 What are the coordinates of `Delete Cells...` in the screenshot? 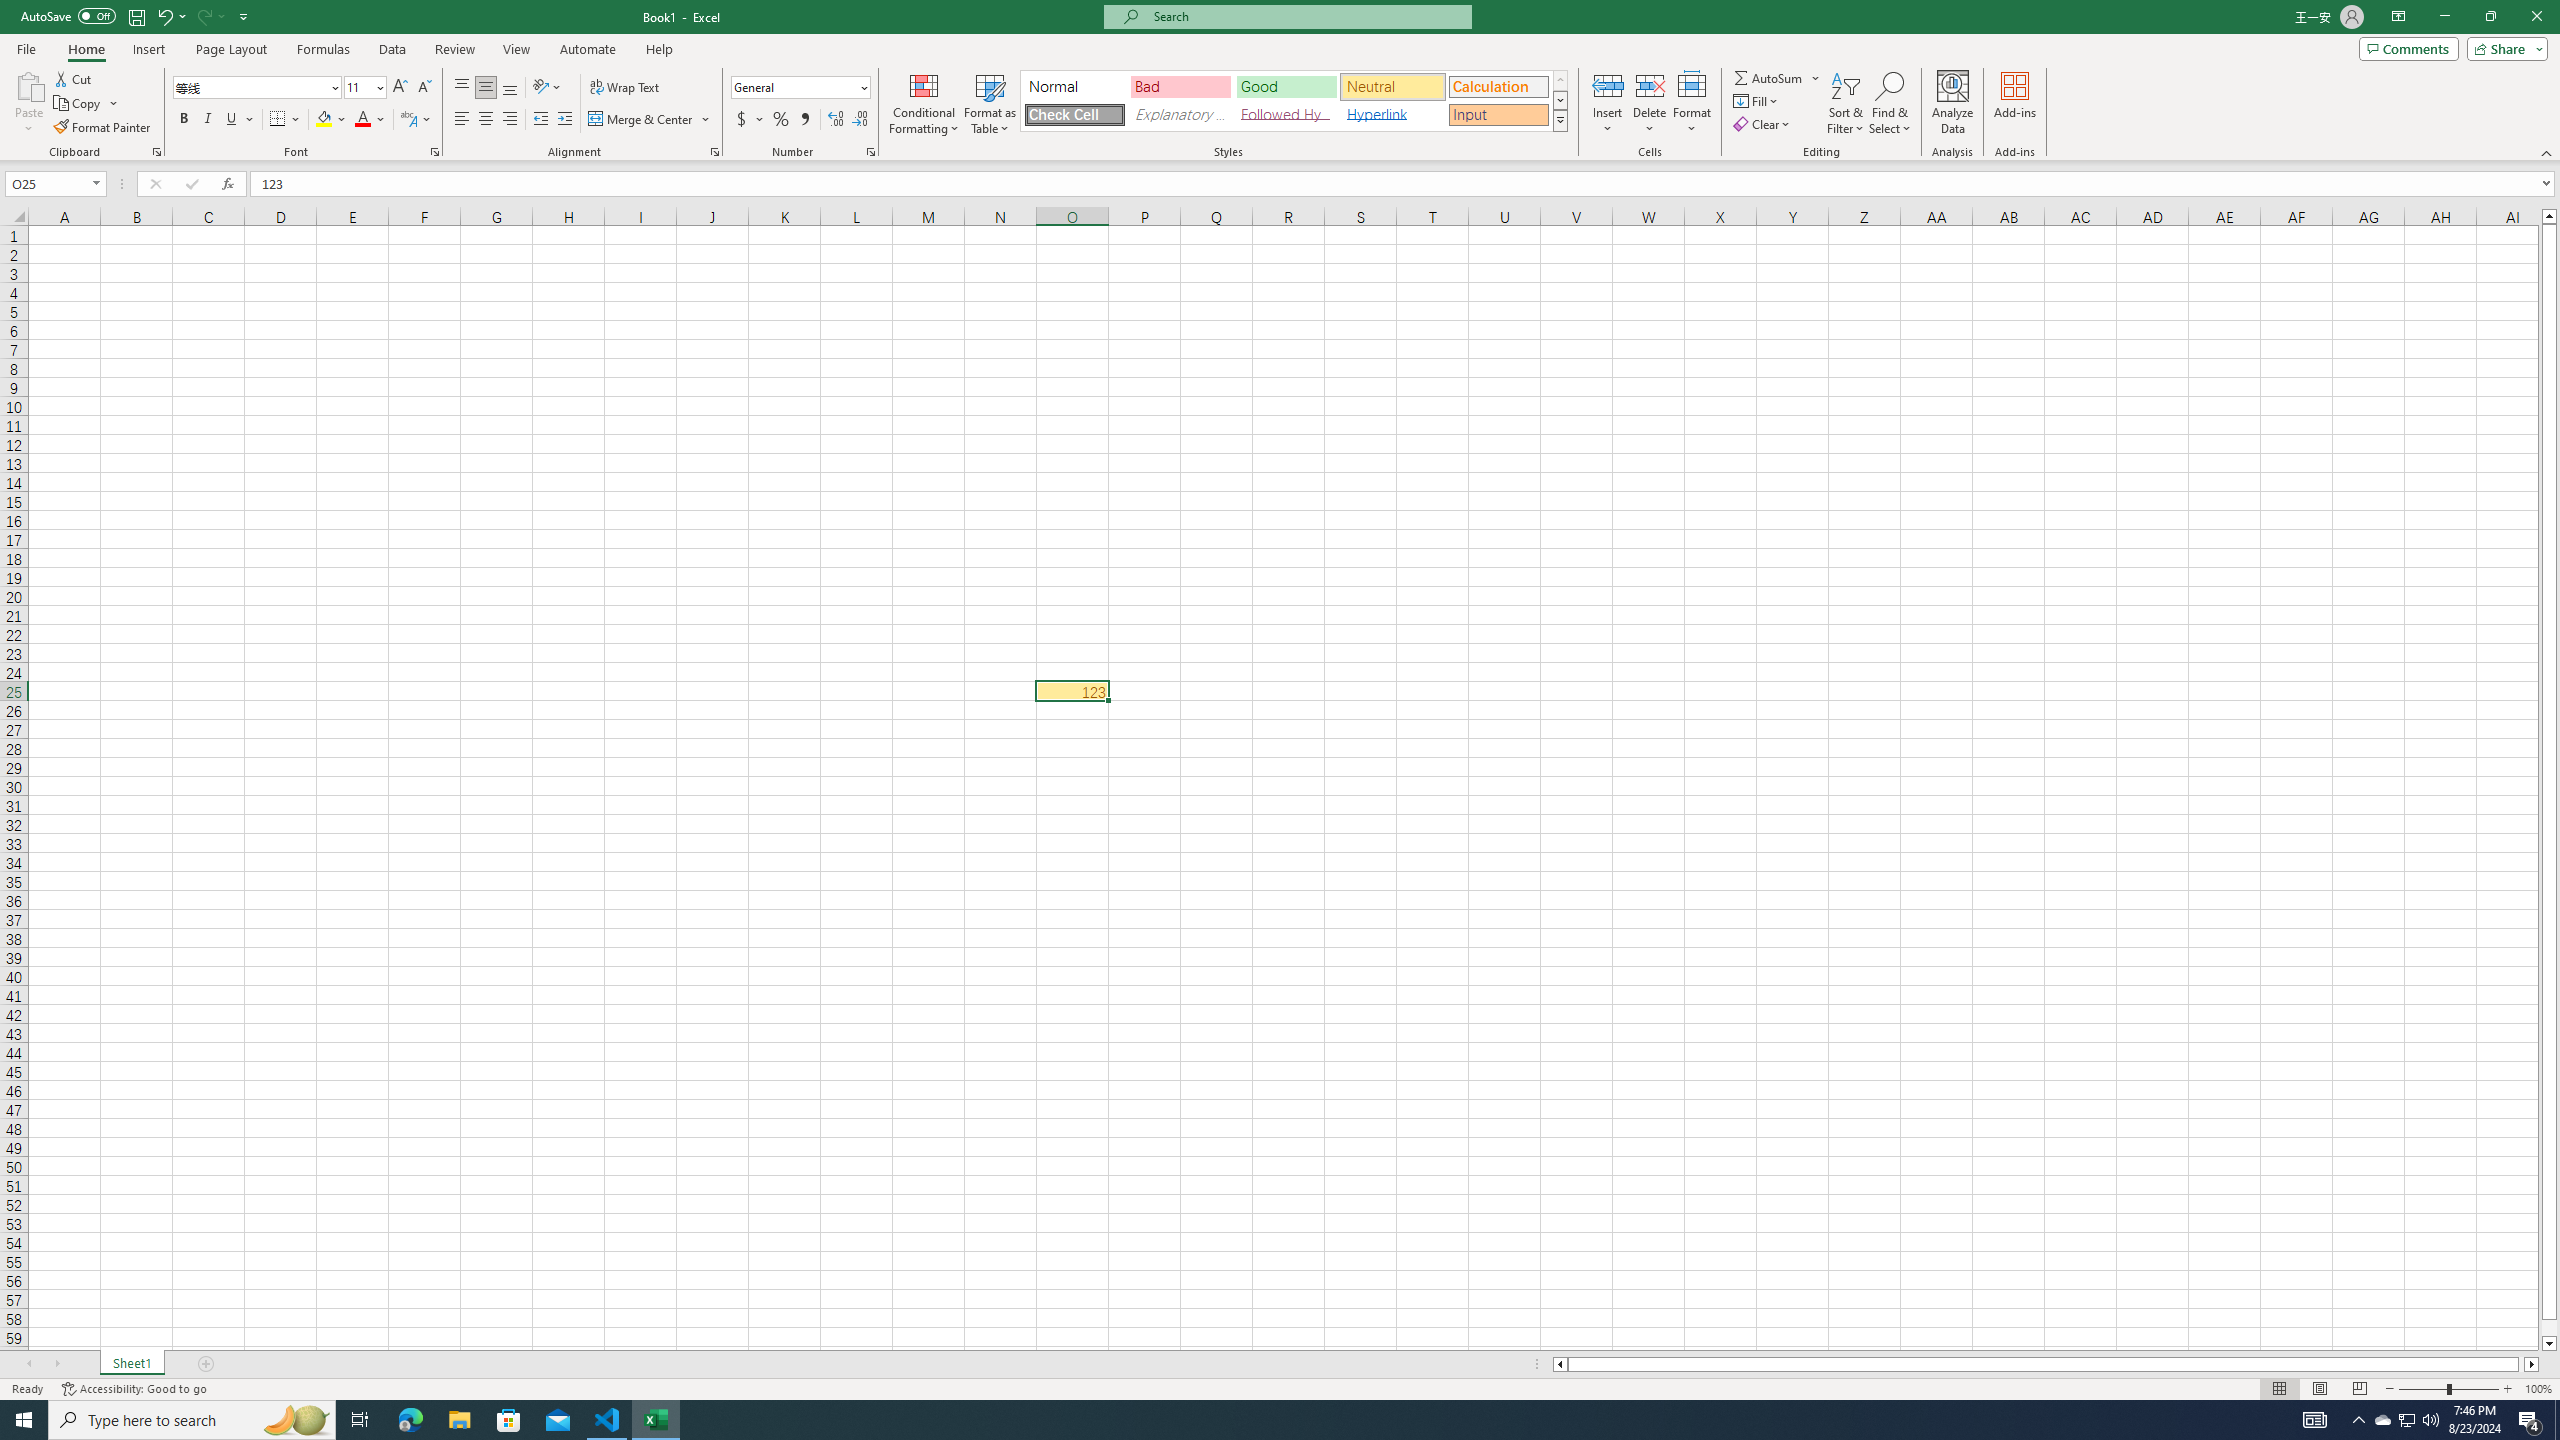 It's located at (1650, 85).